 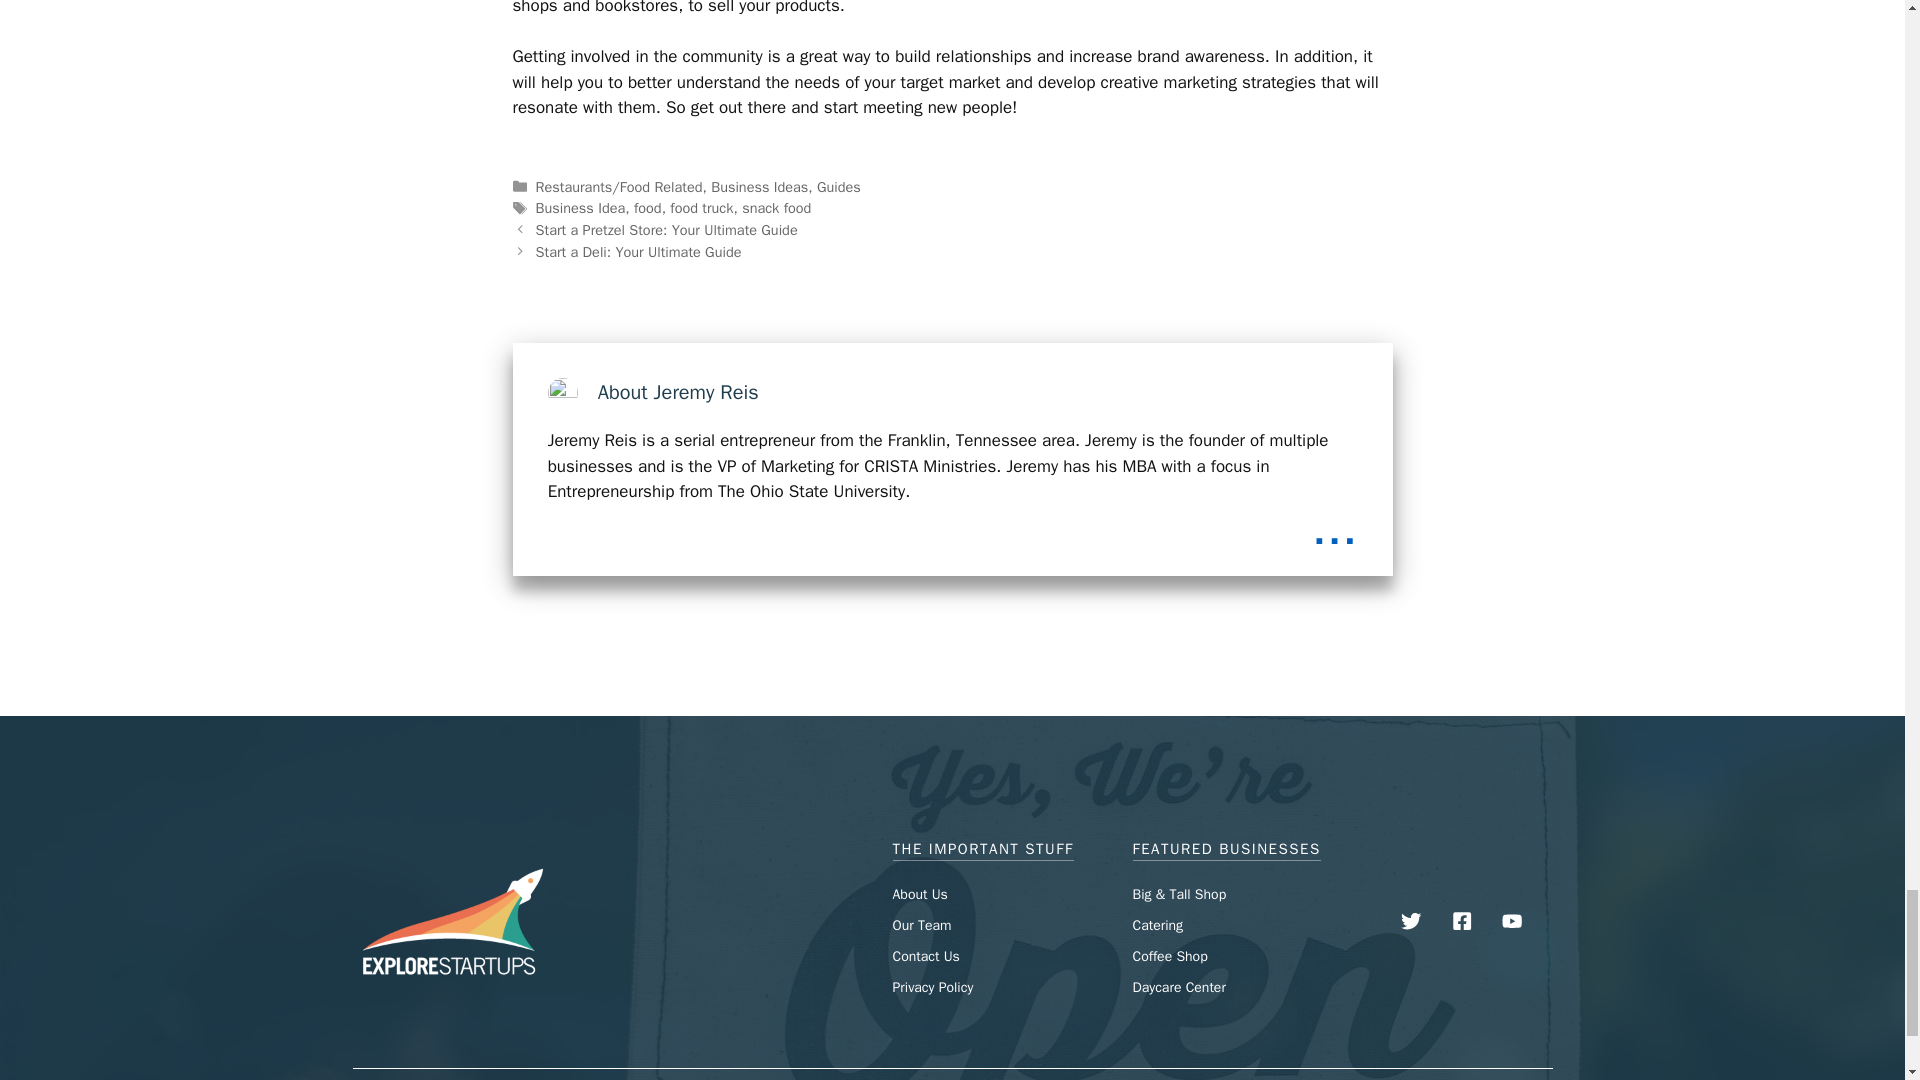 What do you see at coordinates (666, 230) in the screenshot?
I see `Start a Pretzel Store: Your Ultimate Guide` at bounding box center [666, 230].